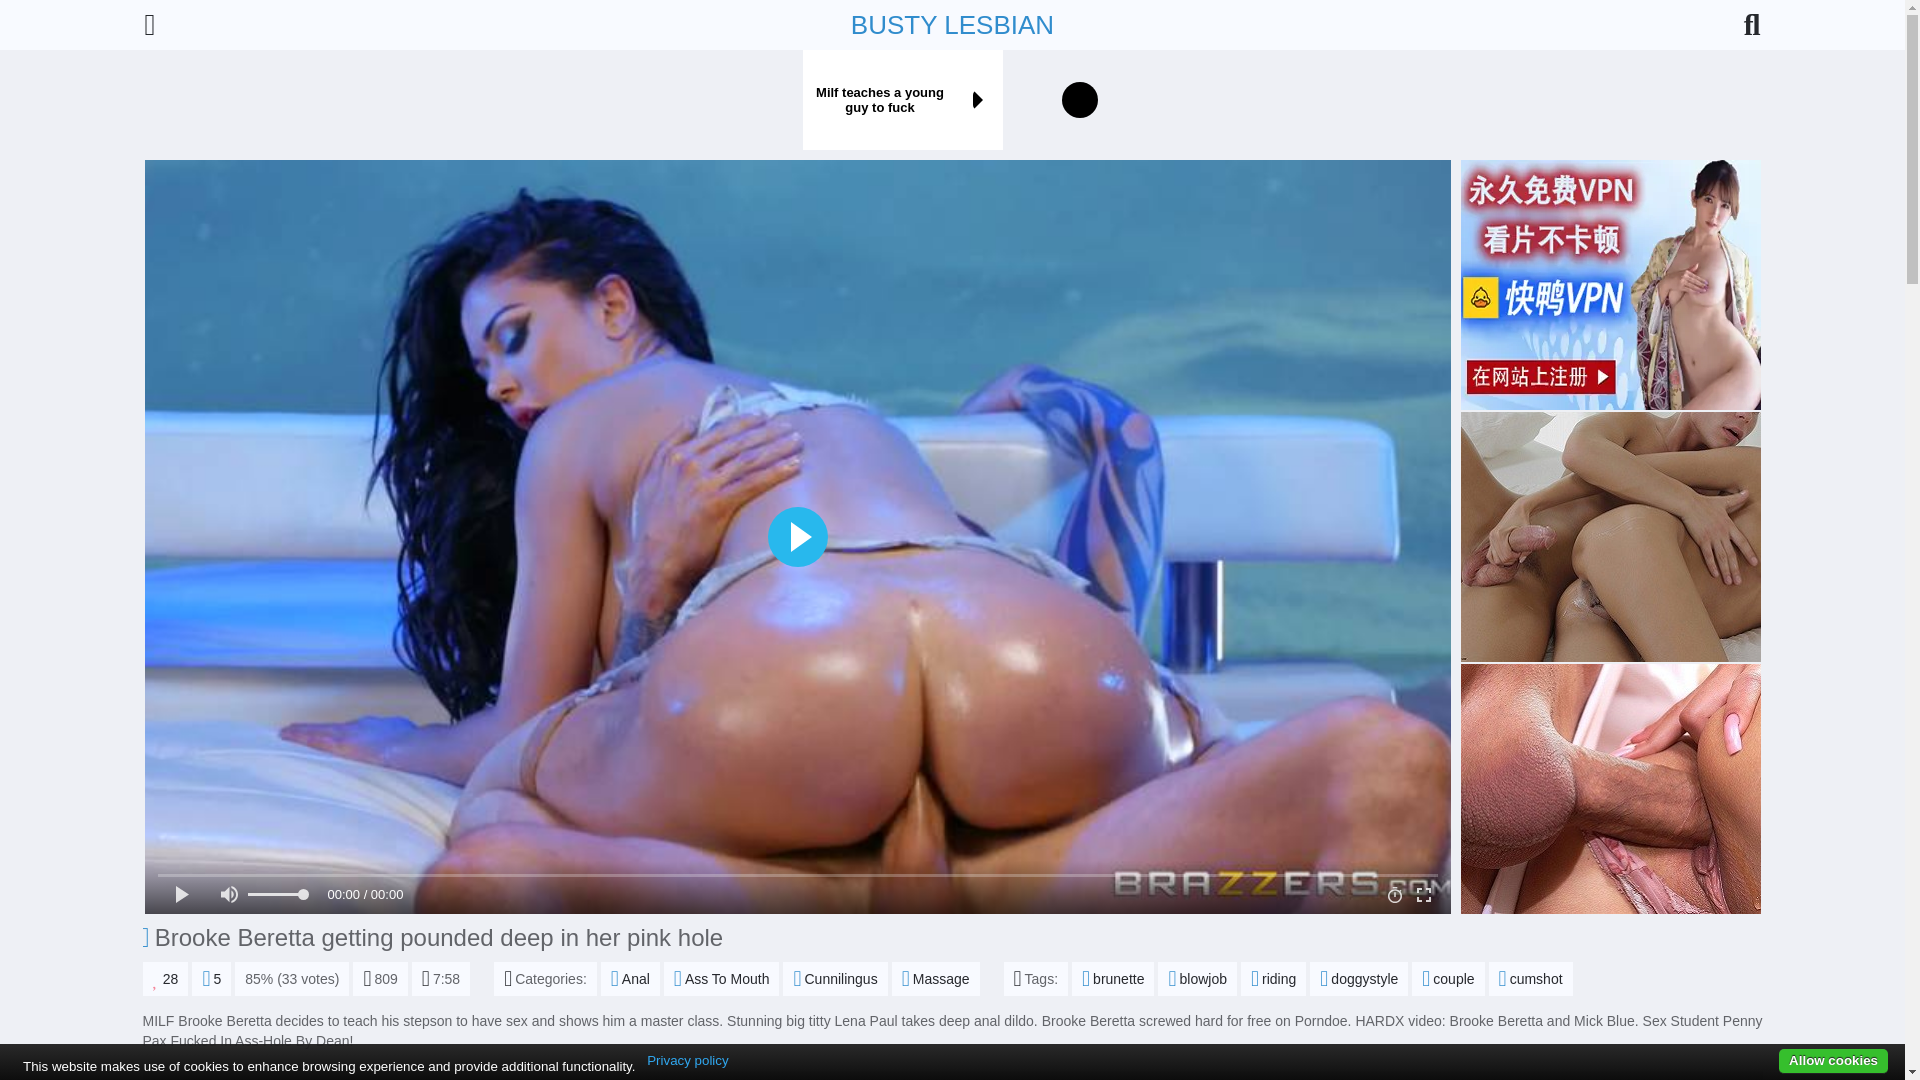  I want to click on doggystyle, so click(1358, 978).